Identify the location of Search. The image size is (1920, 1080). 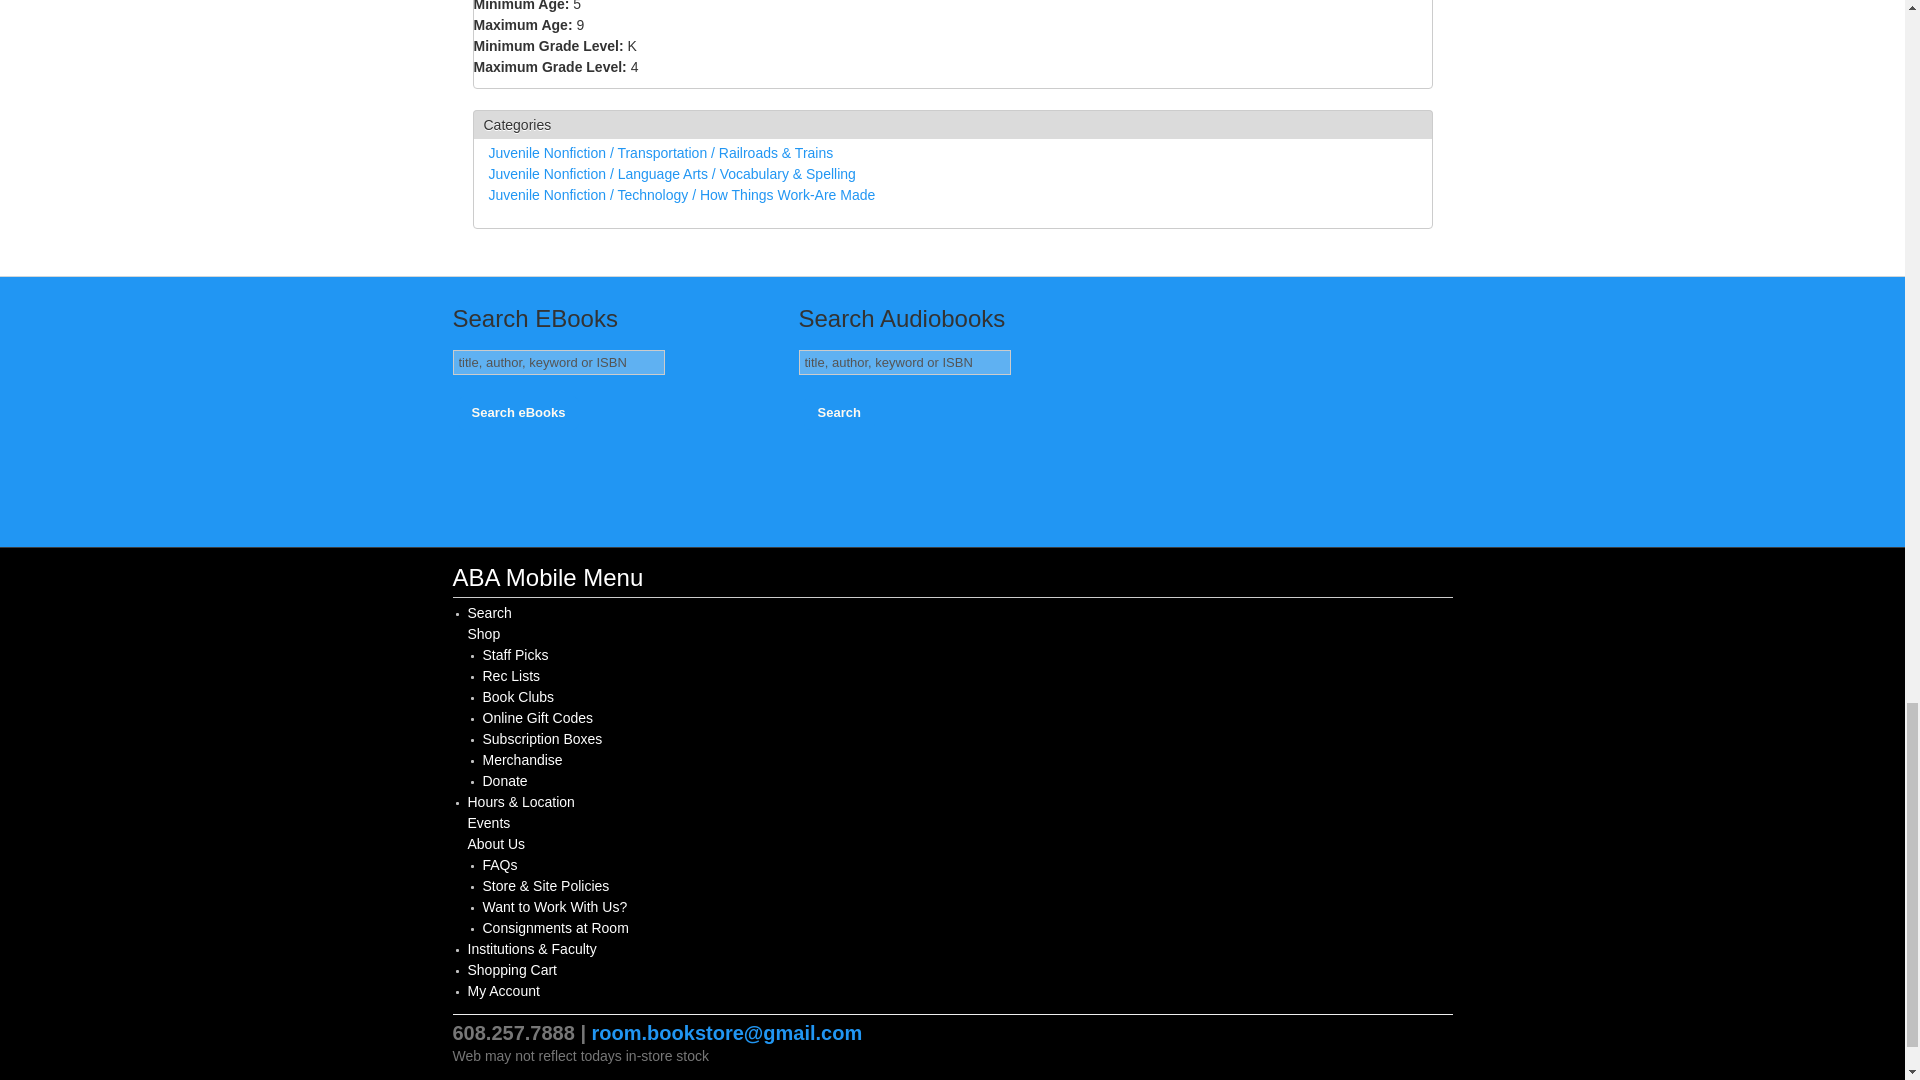
(840, 412).